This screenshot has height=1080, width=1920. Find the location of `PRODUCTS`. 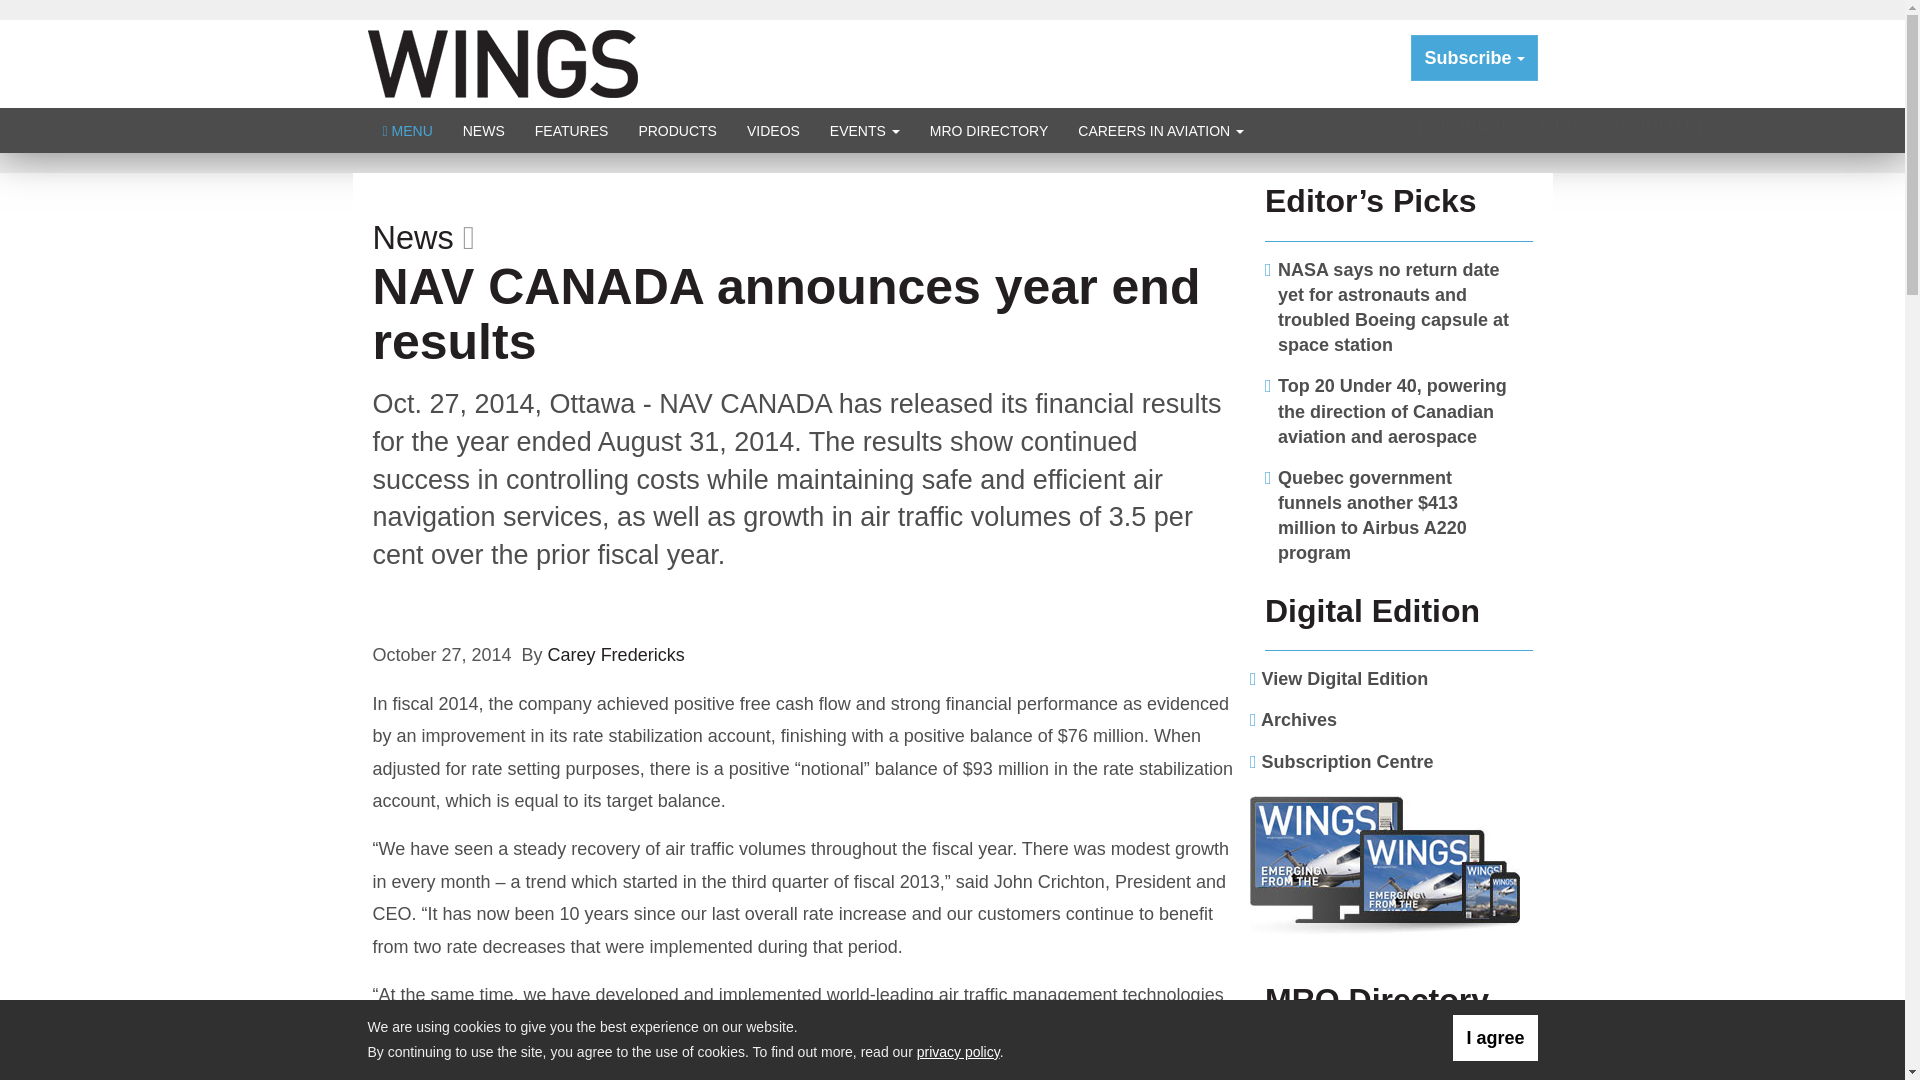

PRODUCTS is located at coordinates (676, 130).